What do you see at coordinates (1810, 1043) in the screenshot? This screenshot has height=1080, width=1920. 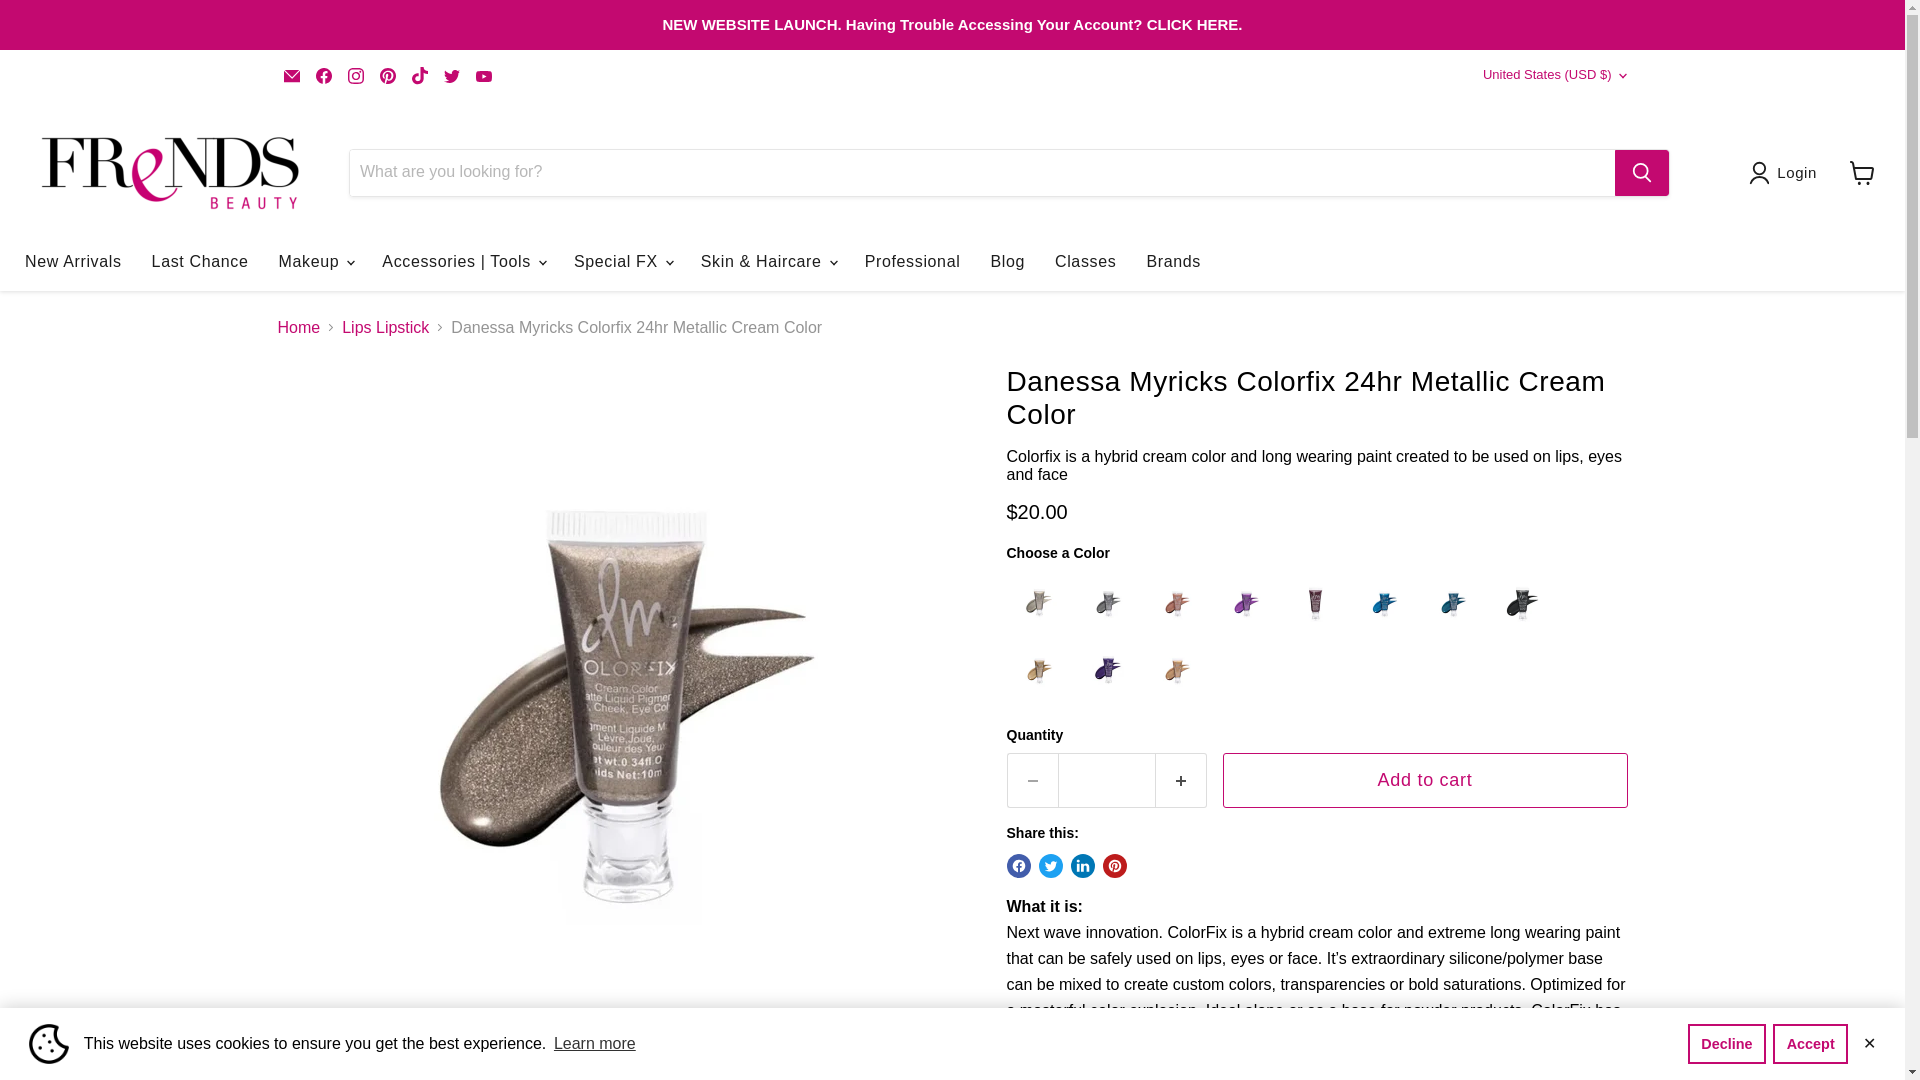 I see `Accept` at bounding box center [1810, 1043].